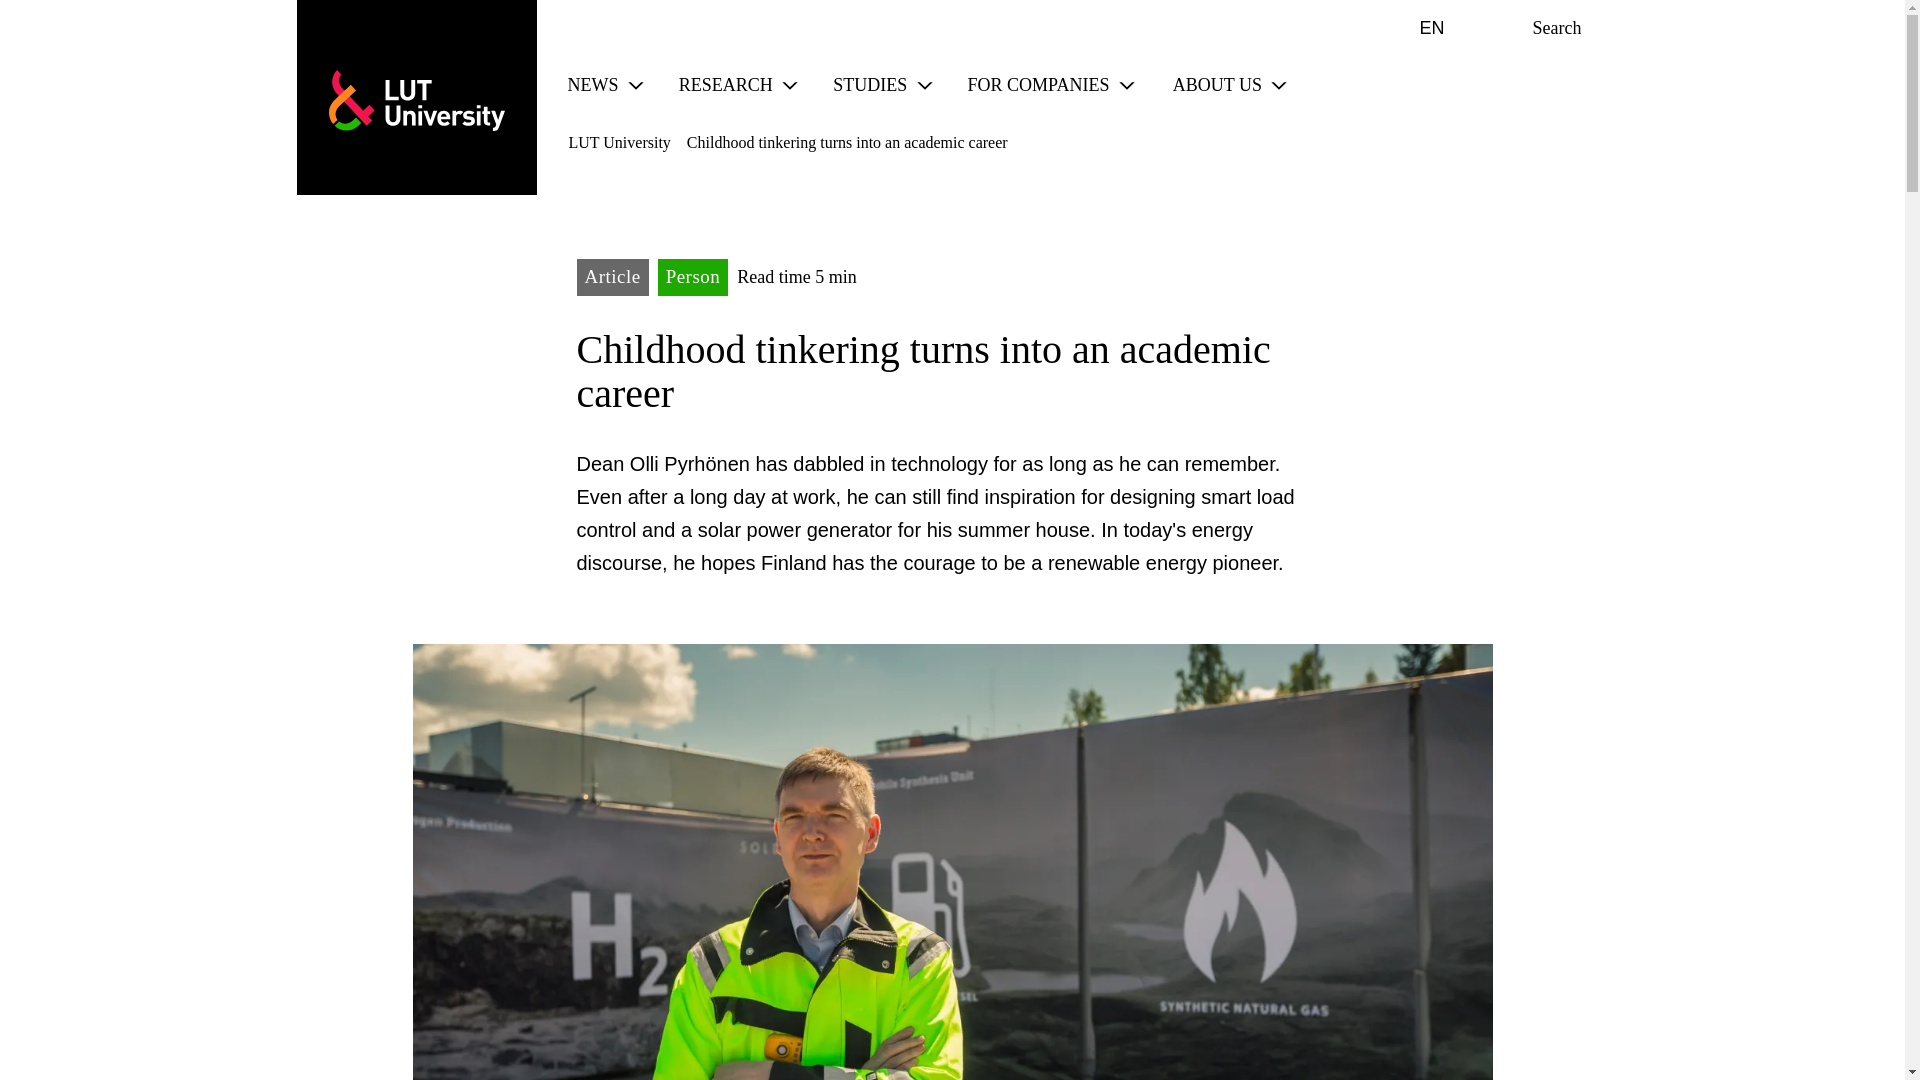  Describe the element at coordinates (588, 85) in the screenshot. I see `NEWS` at that location.